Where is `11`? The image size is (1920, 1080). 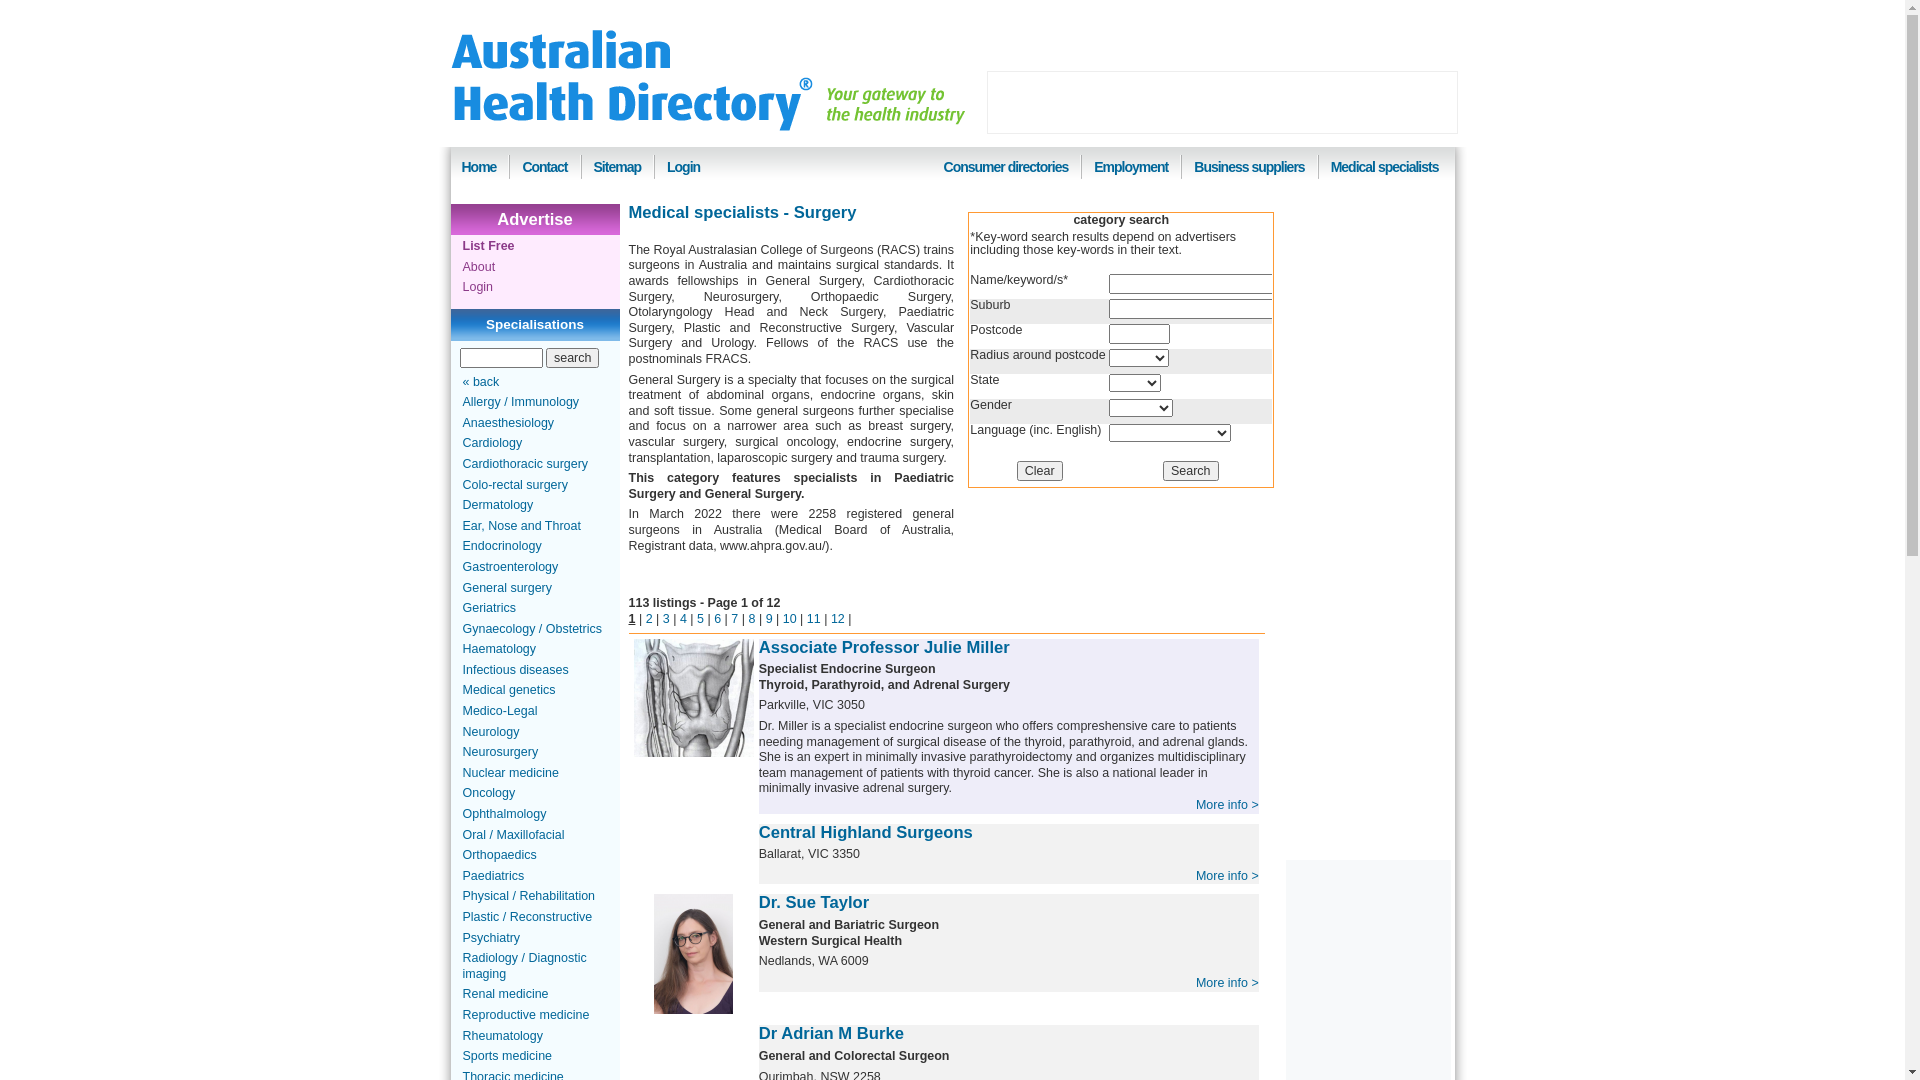 11 is located at coordinates (814, 619).